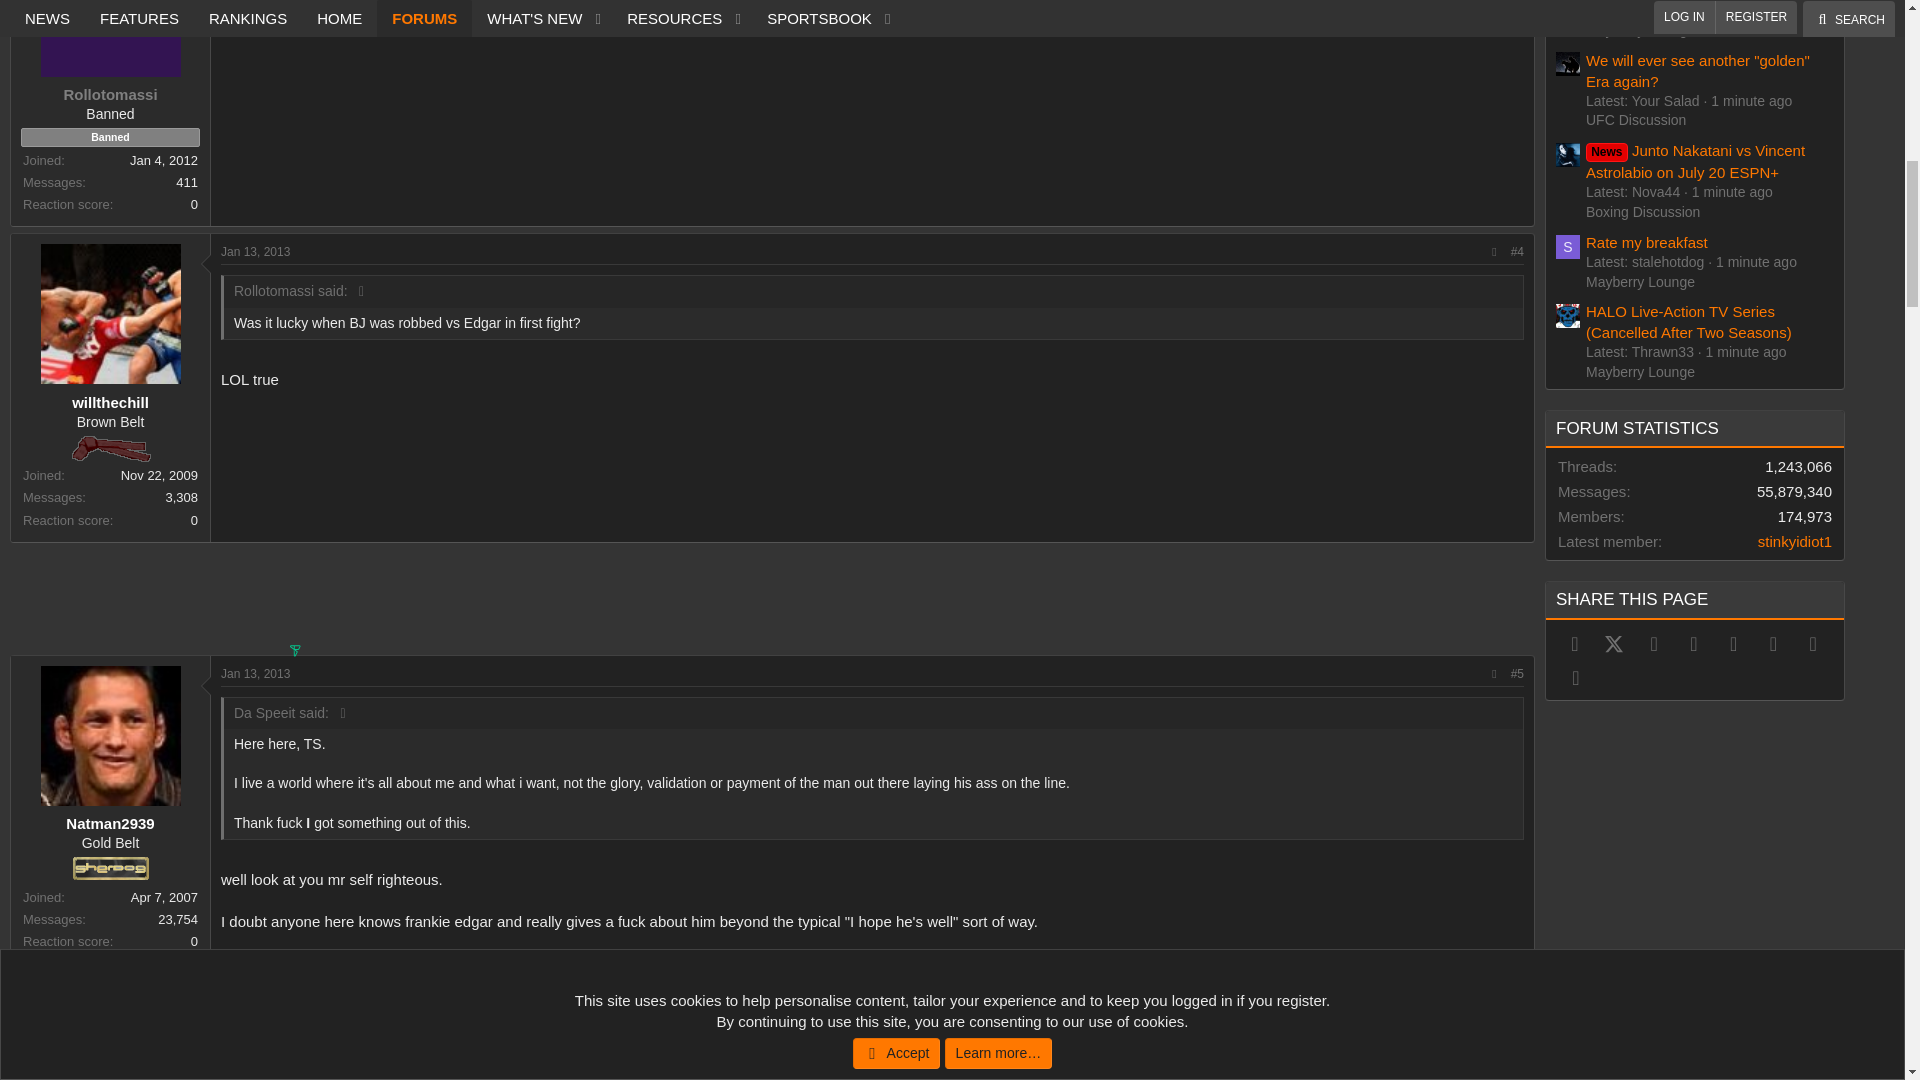  What do you see at coordinates (254, 1055) in the screenshot?
I see `Jan 13, 2013 at 10:09 PM` at bounding box center [254, 1055].